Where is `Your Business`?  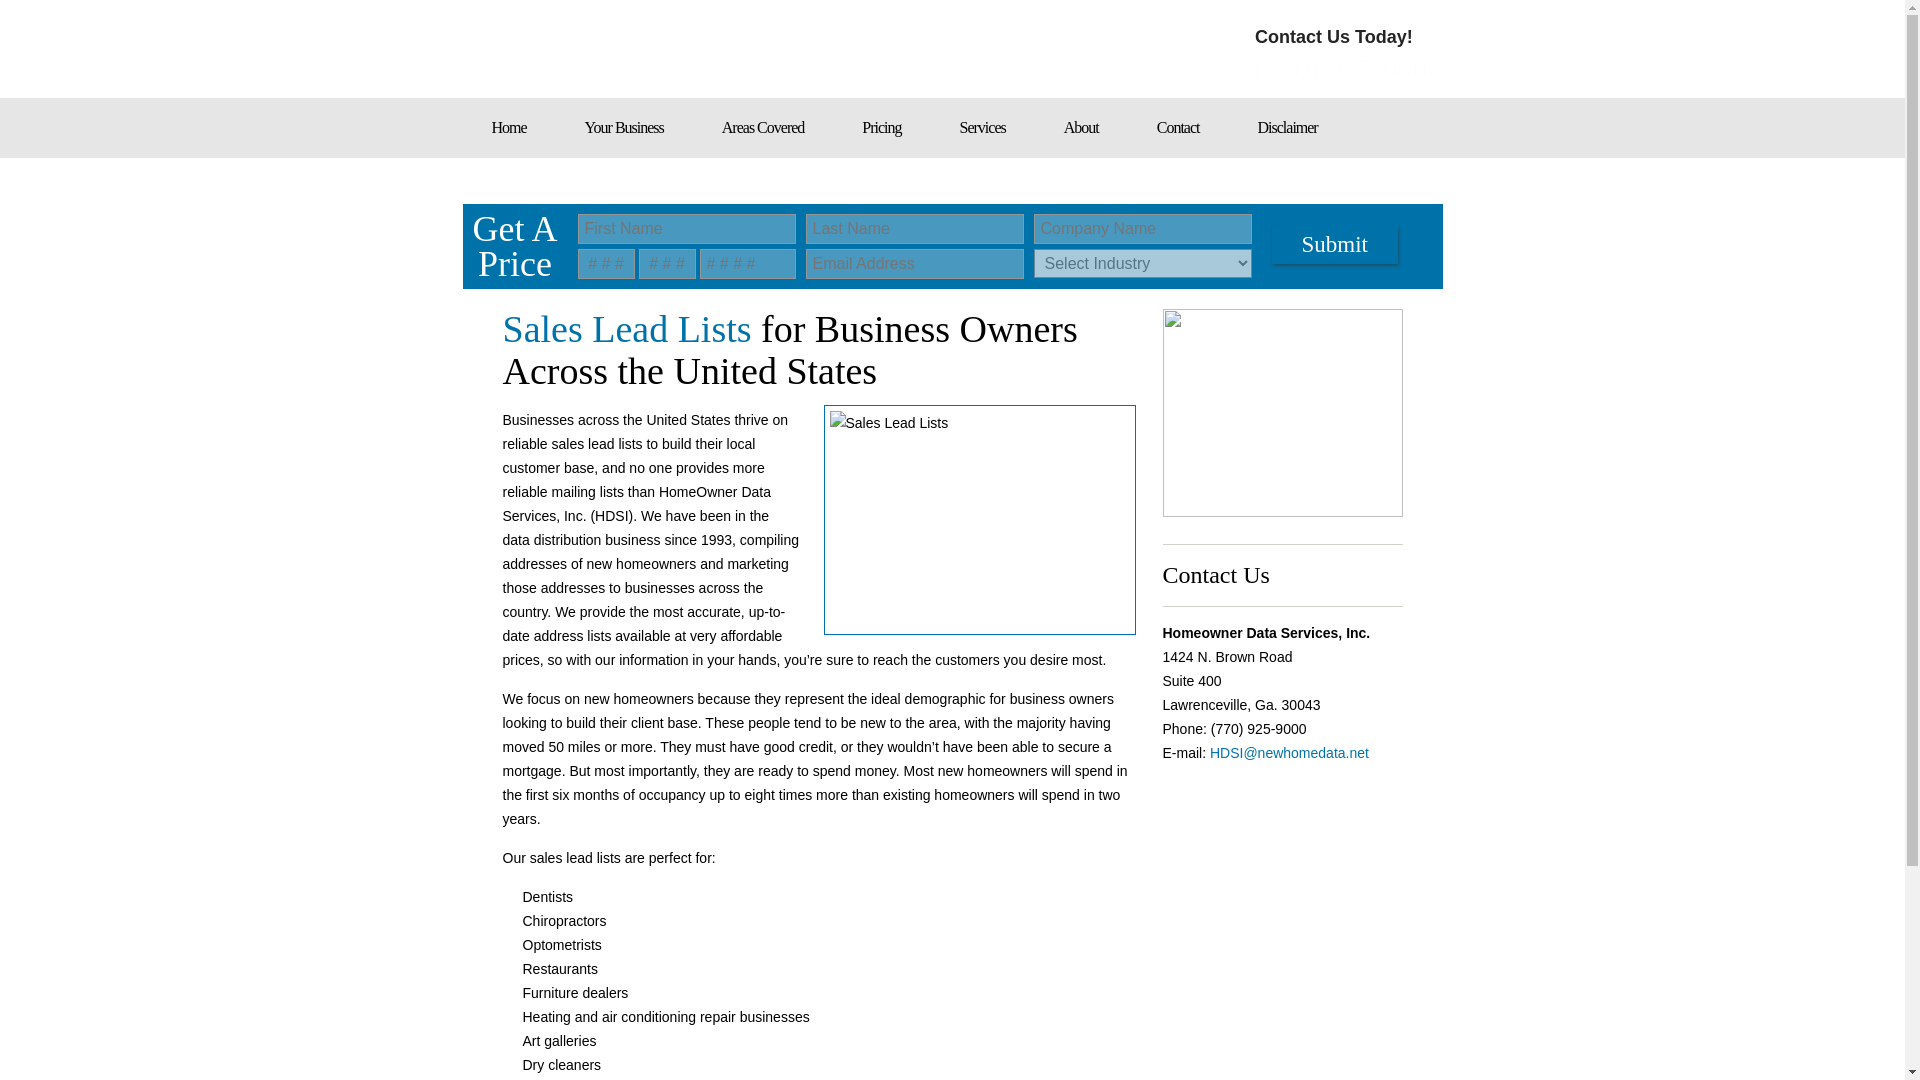 Your Business is located at coordinates (624, 128).